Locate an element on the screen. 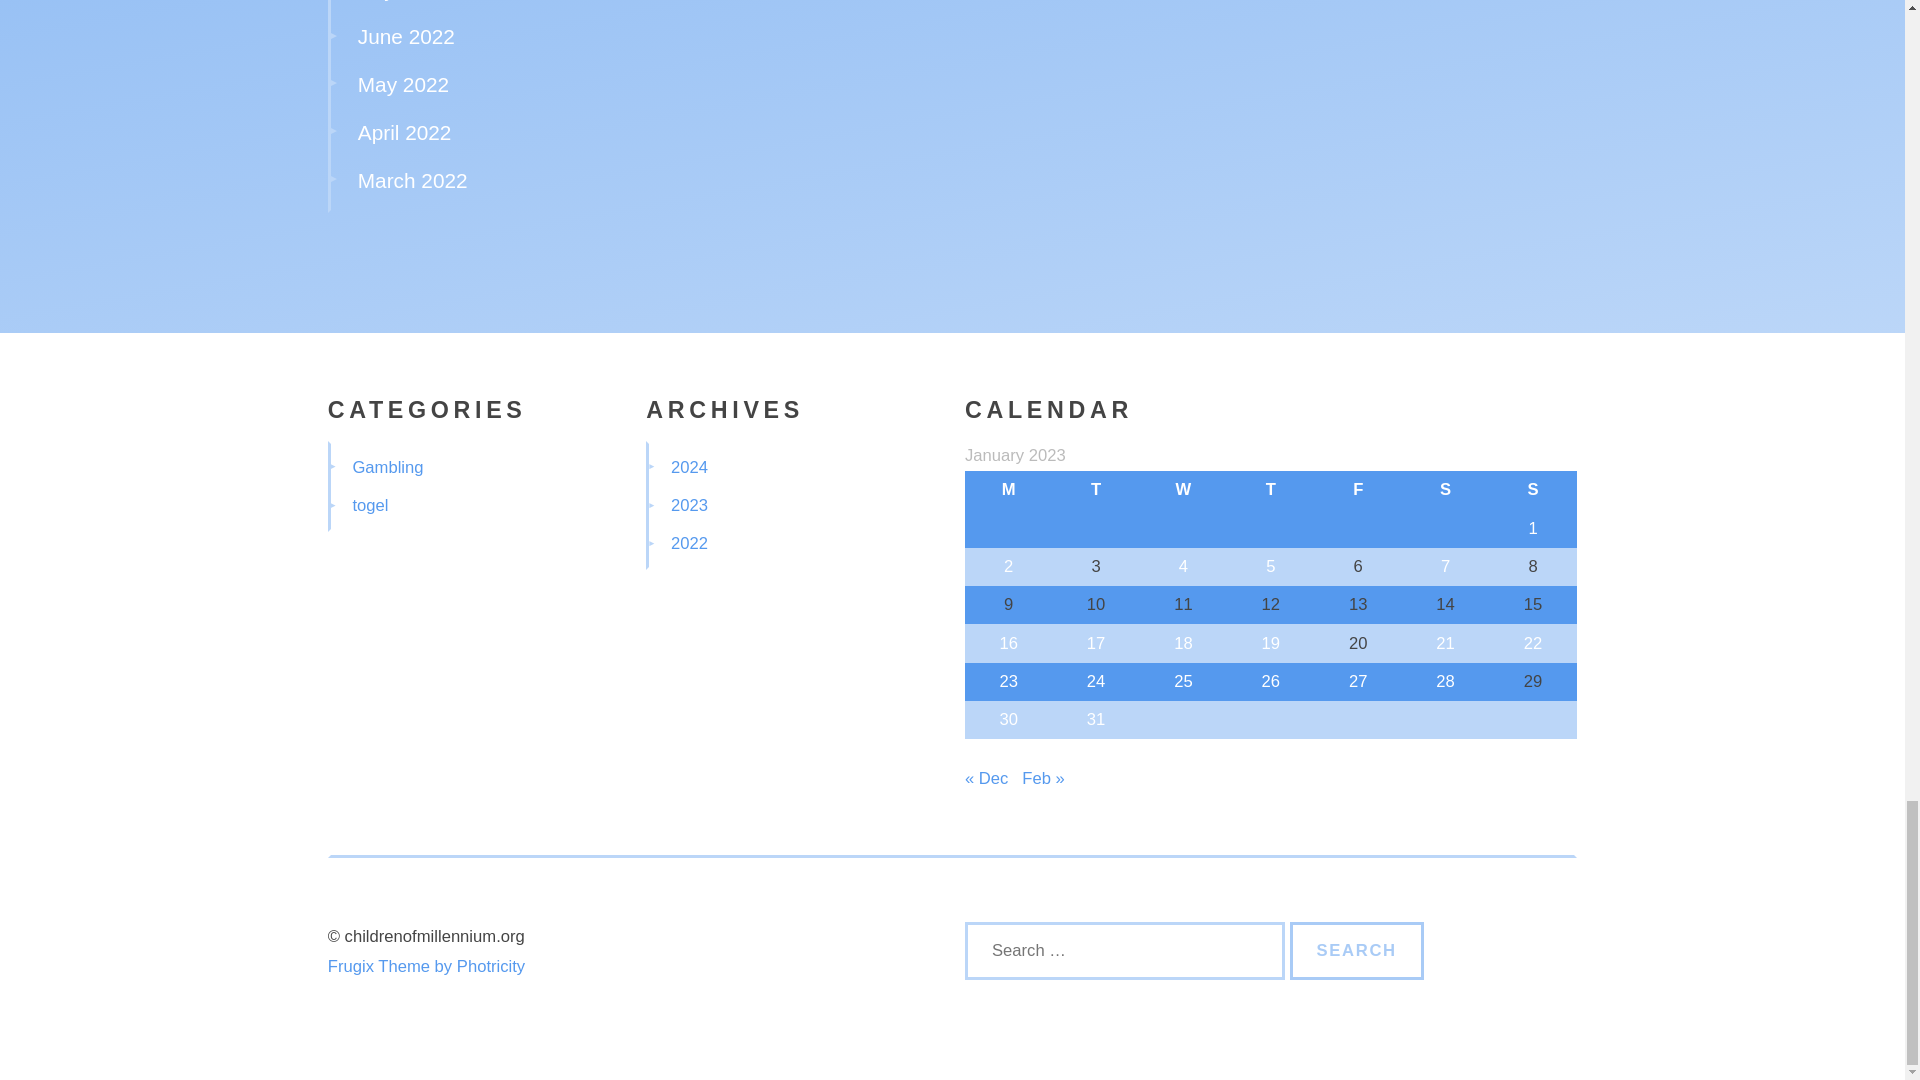 Image resolution: width=1920 pixels, height=1080 pixels. Saturday is located at coordinates (1445, 489).